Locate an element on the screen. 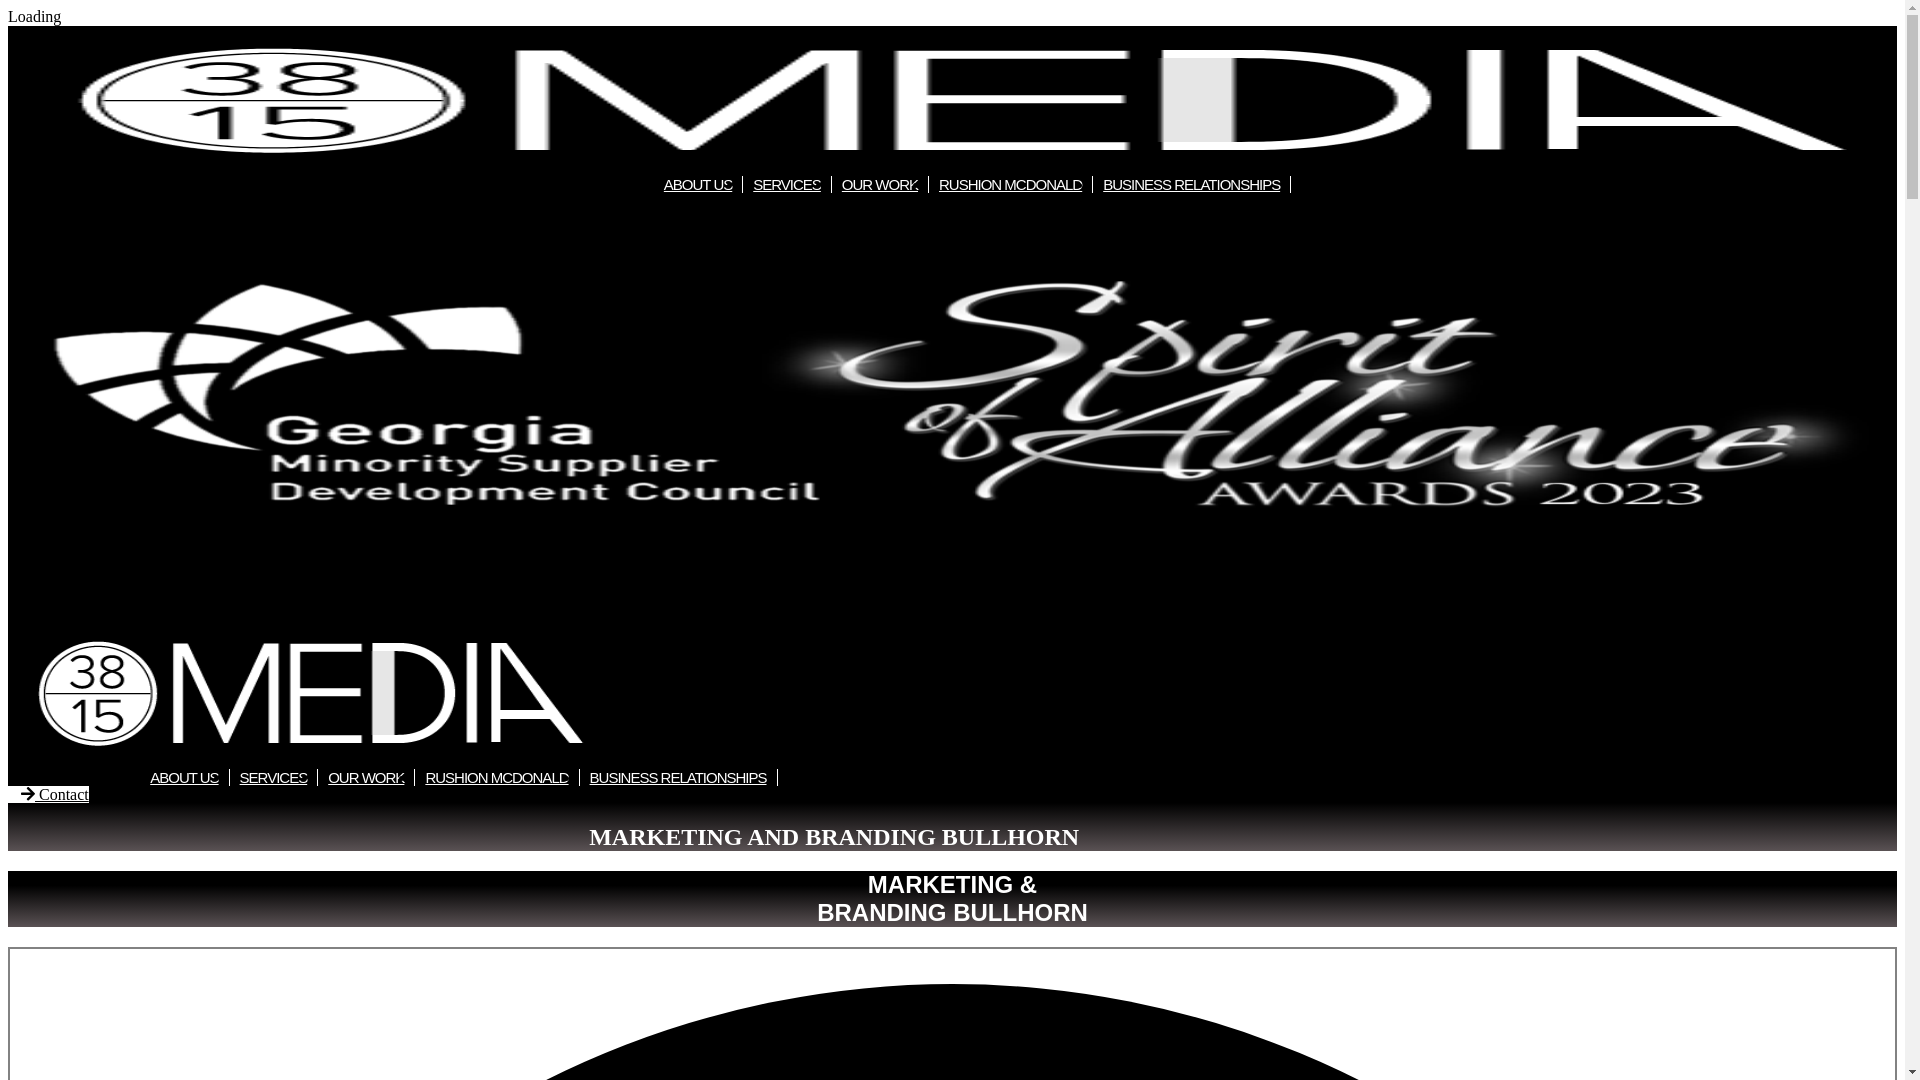  OUR WORK is located at coordinates (366, 778).